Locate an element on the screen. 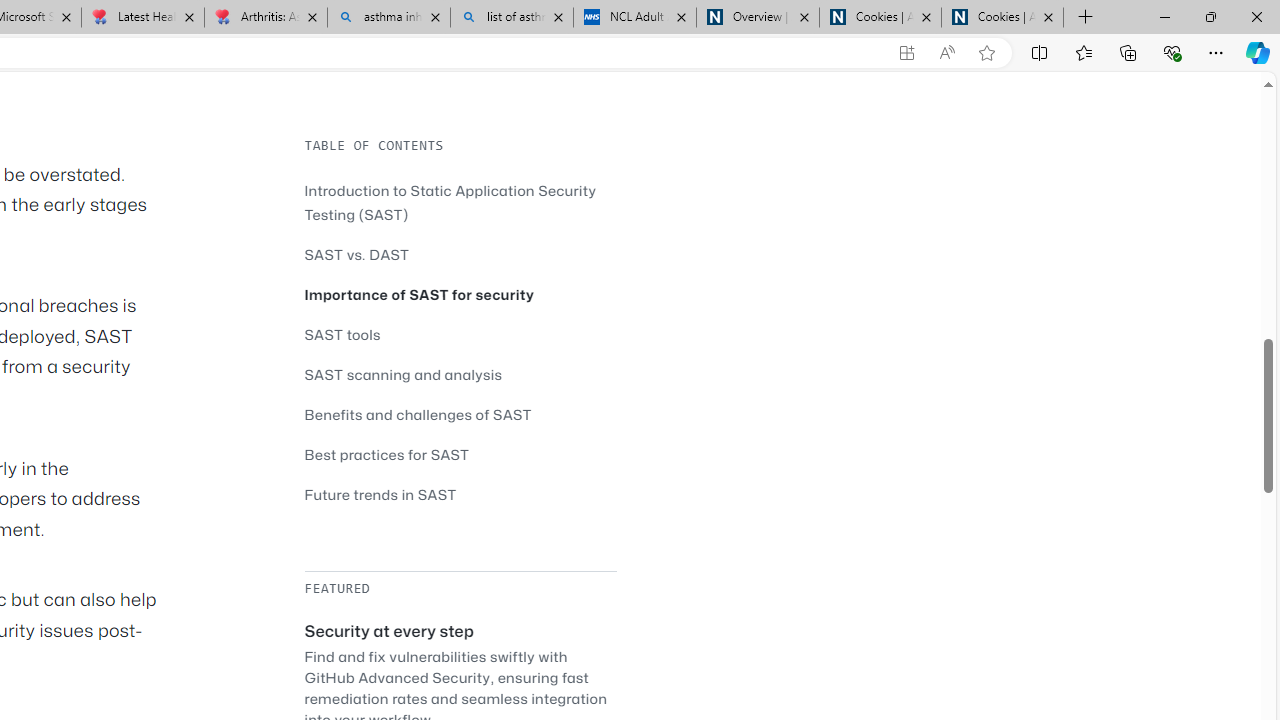 The image size is (1280, 720). Arthritis: Ask Health Professionals is located at coordinates (265, 18).